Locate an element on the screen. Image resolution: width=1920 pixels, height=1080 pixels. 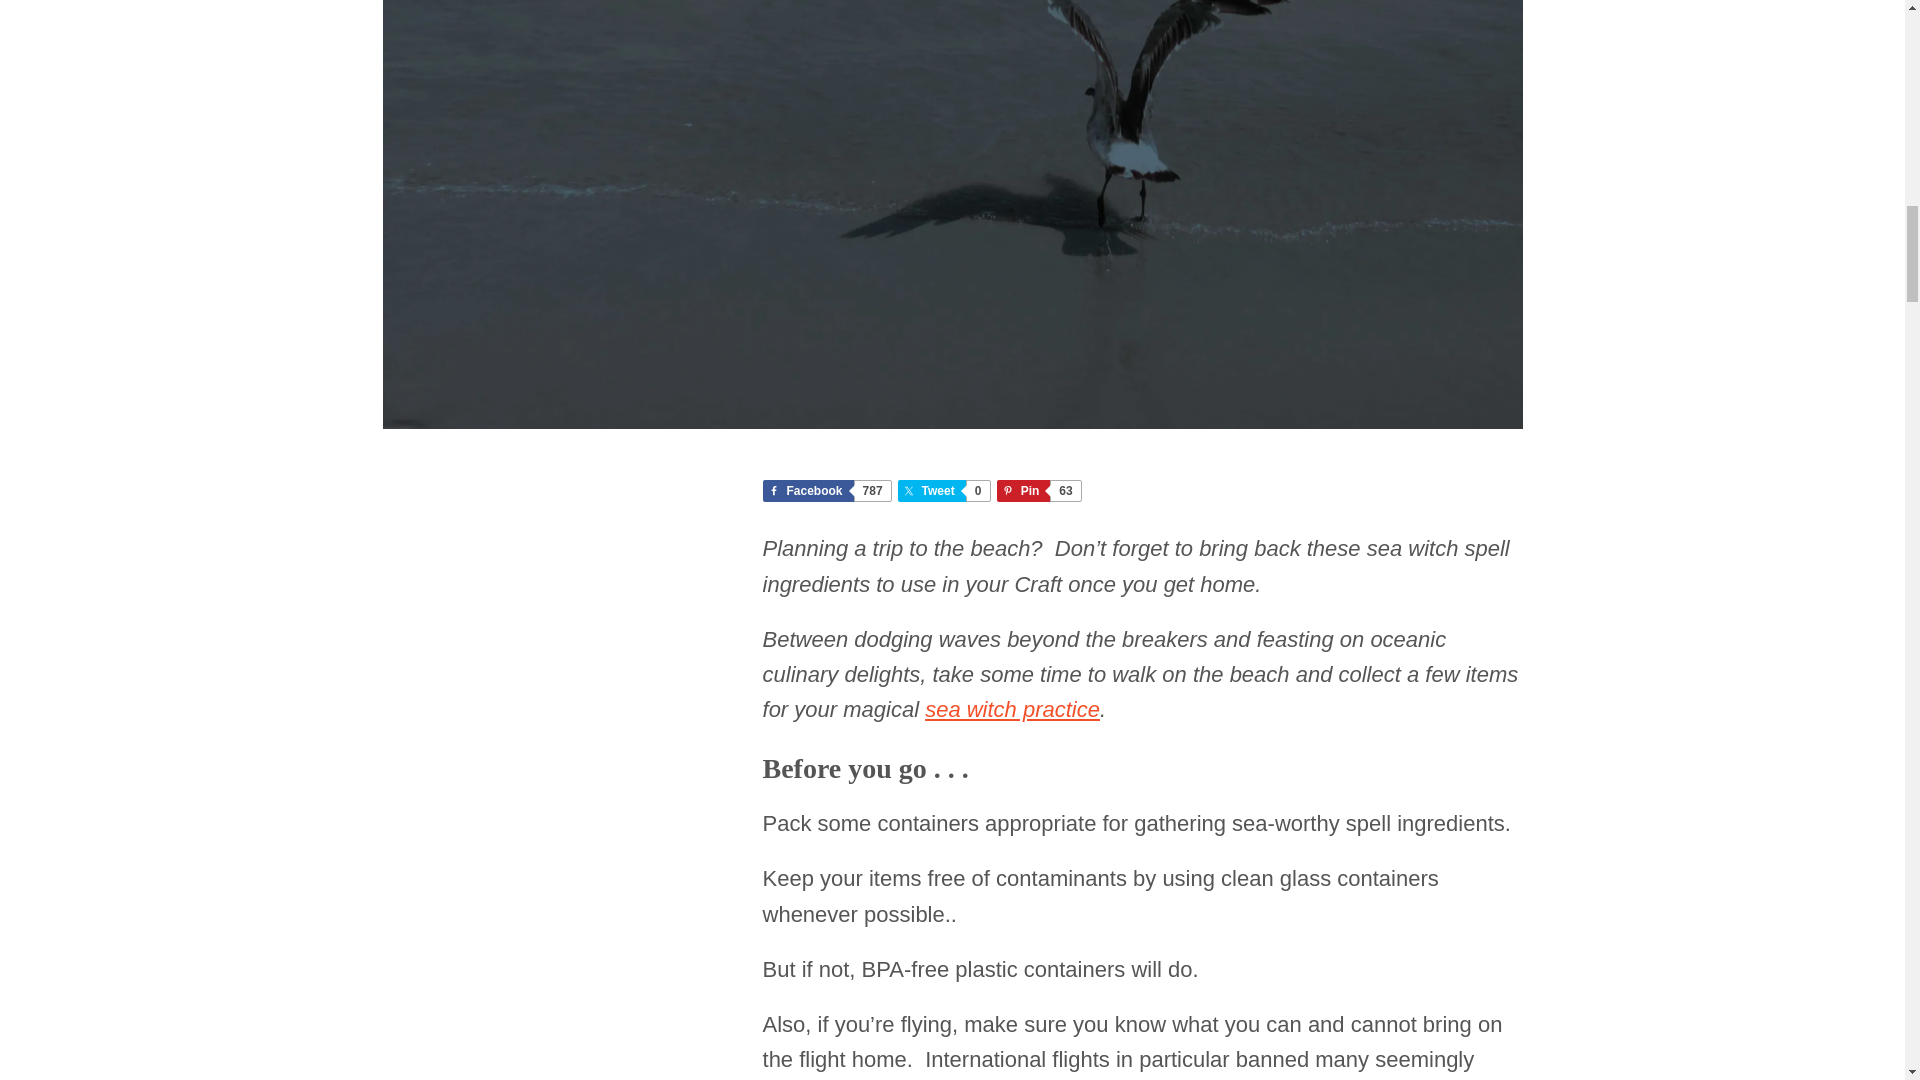
Share on Twitter is located at coordinates (943, 490).